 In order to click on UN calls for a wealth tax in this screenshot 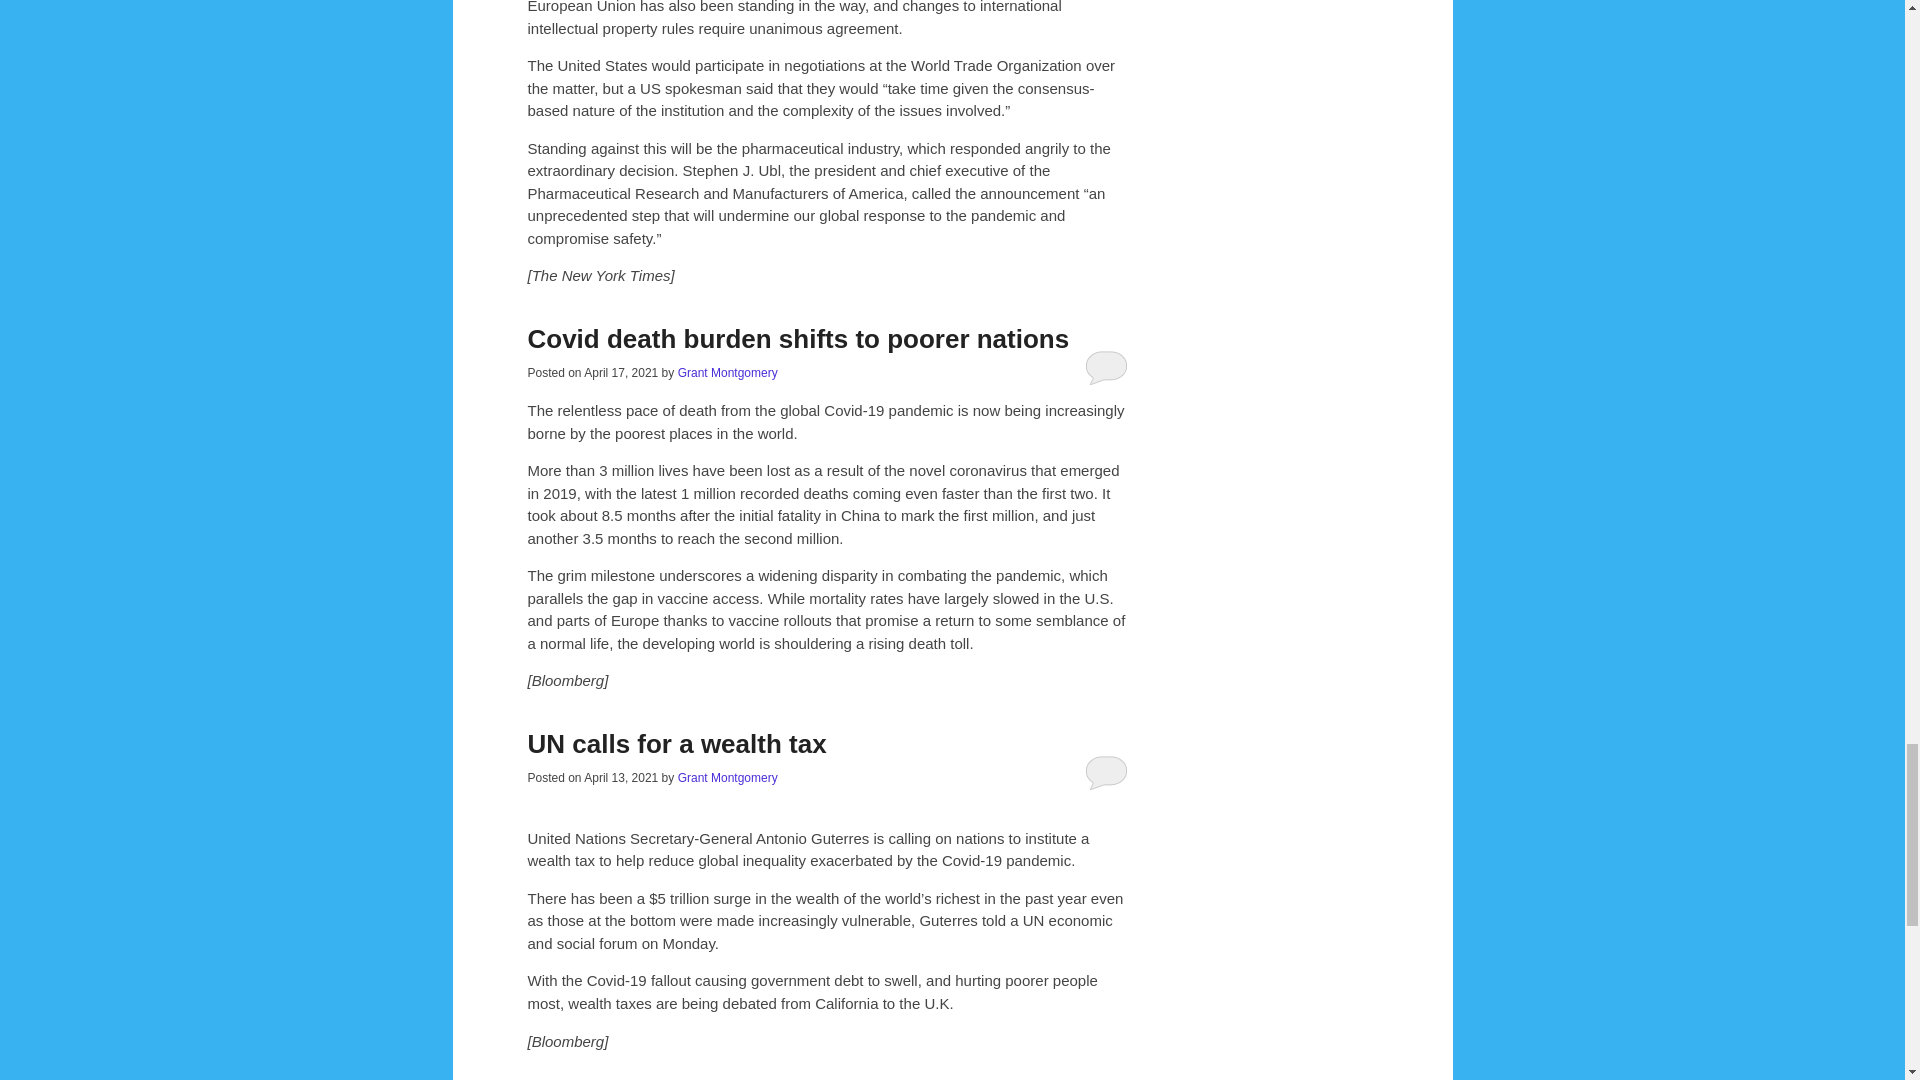, I will do `click(678, 744)`.